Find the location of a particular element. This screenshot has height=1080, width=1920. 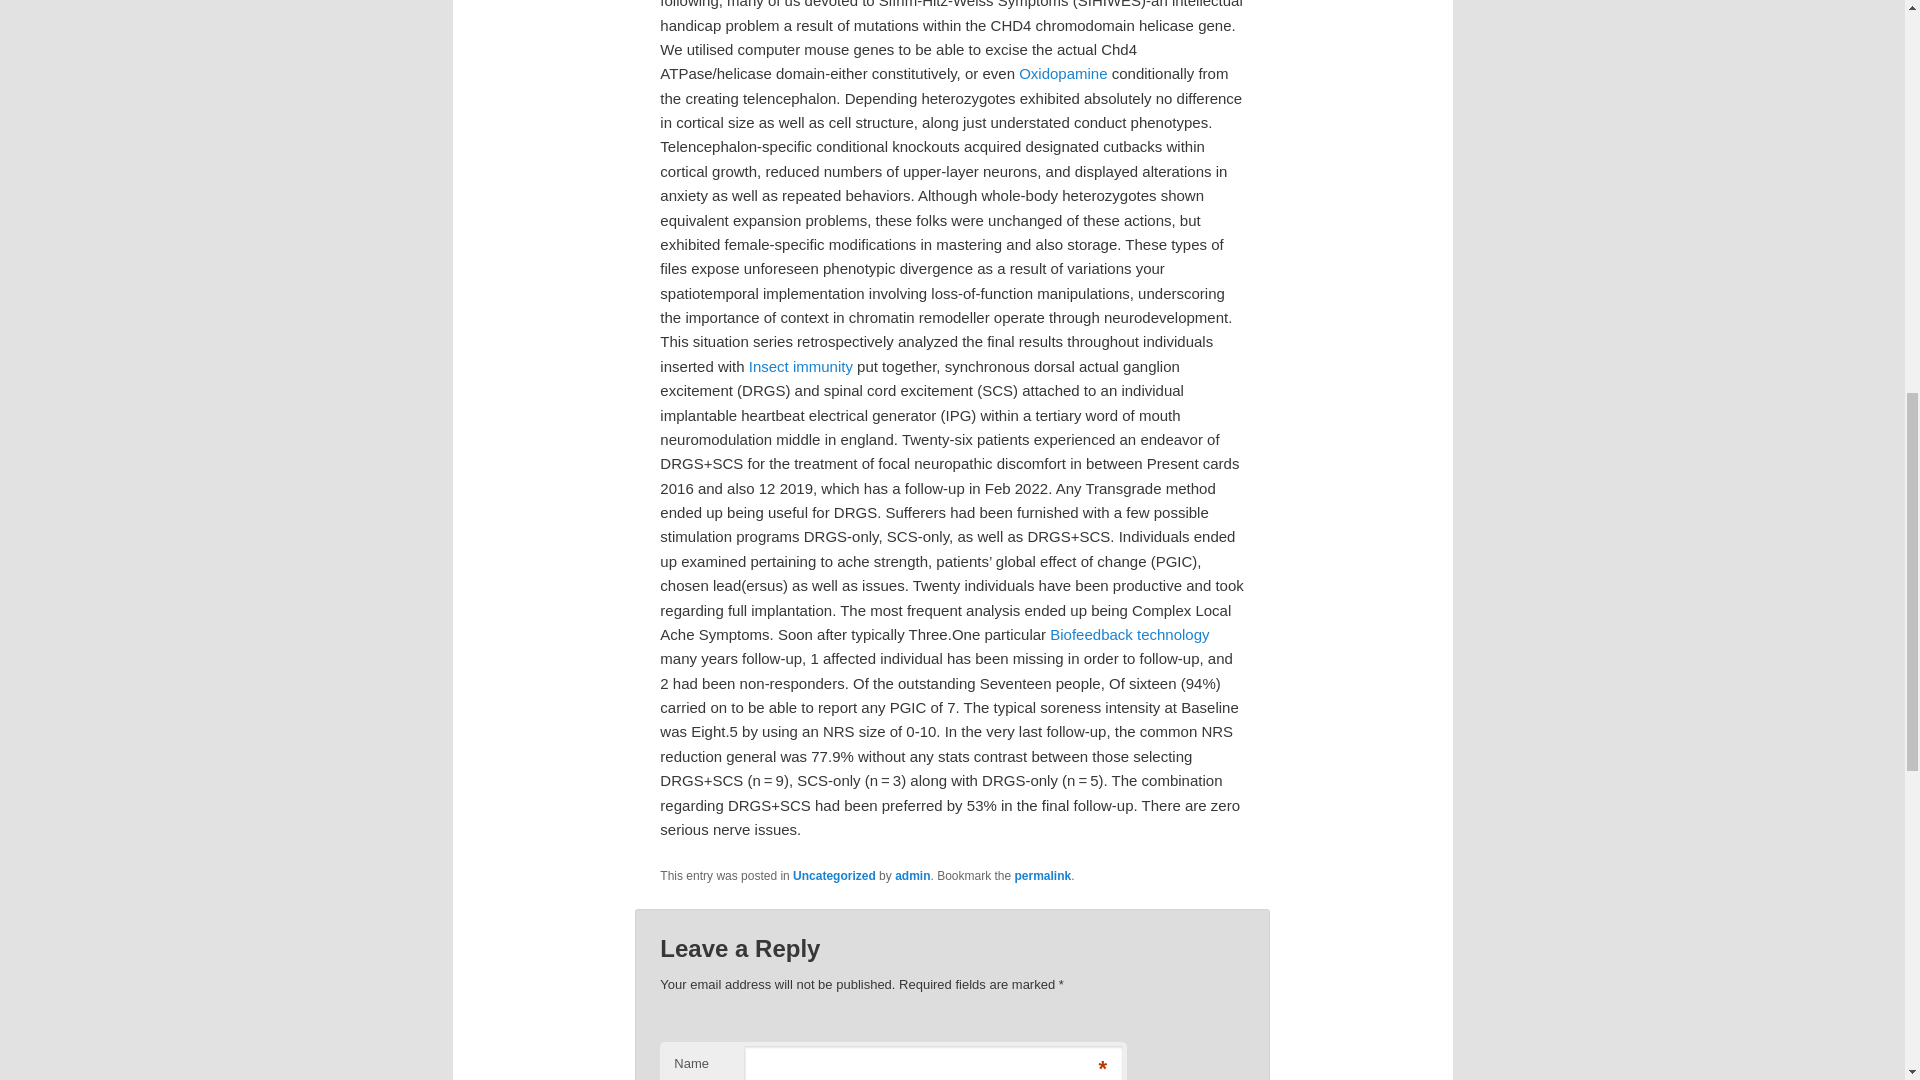

Biofeedback technology is located at coordinates (1130, 634).